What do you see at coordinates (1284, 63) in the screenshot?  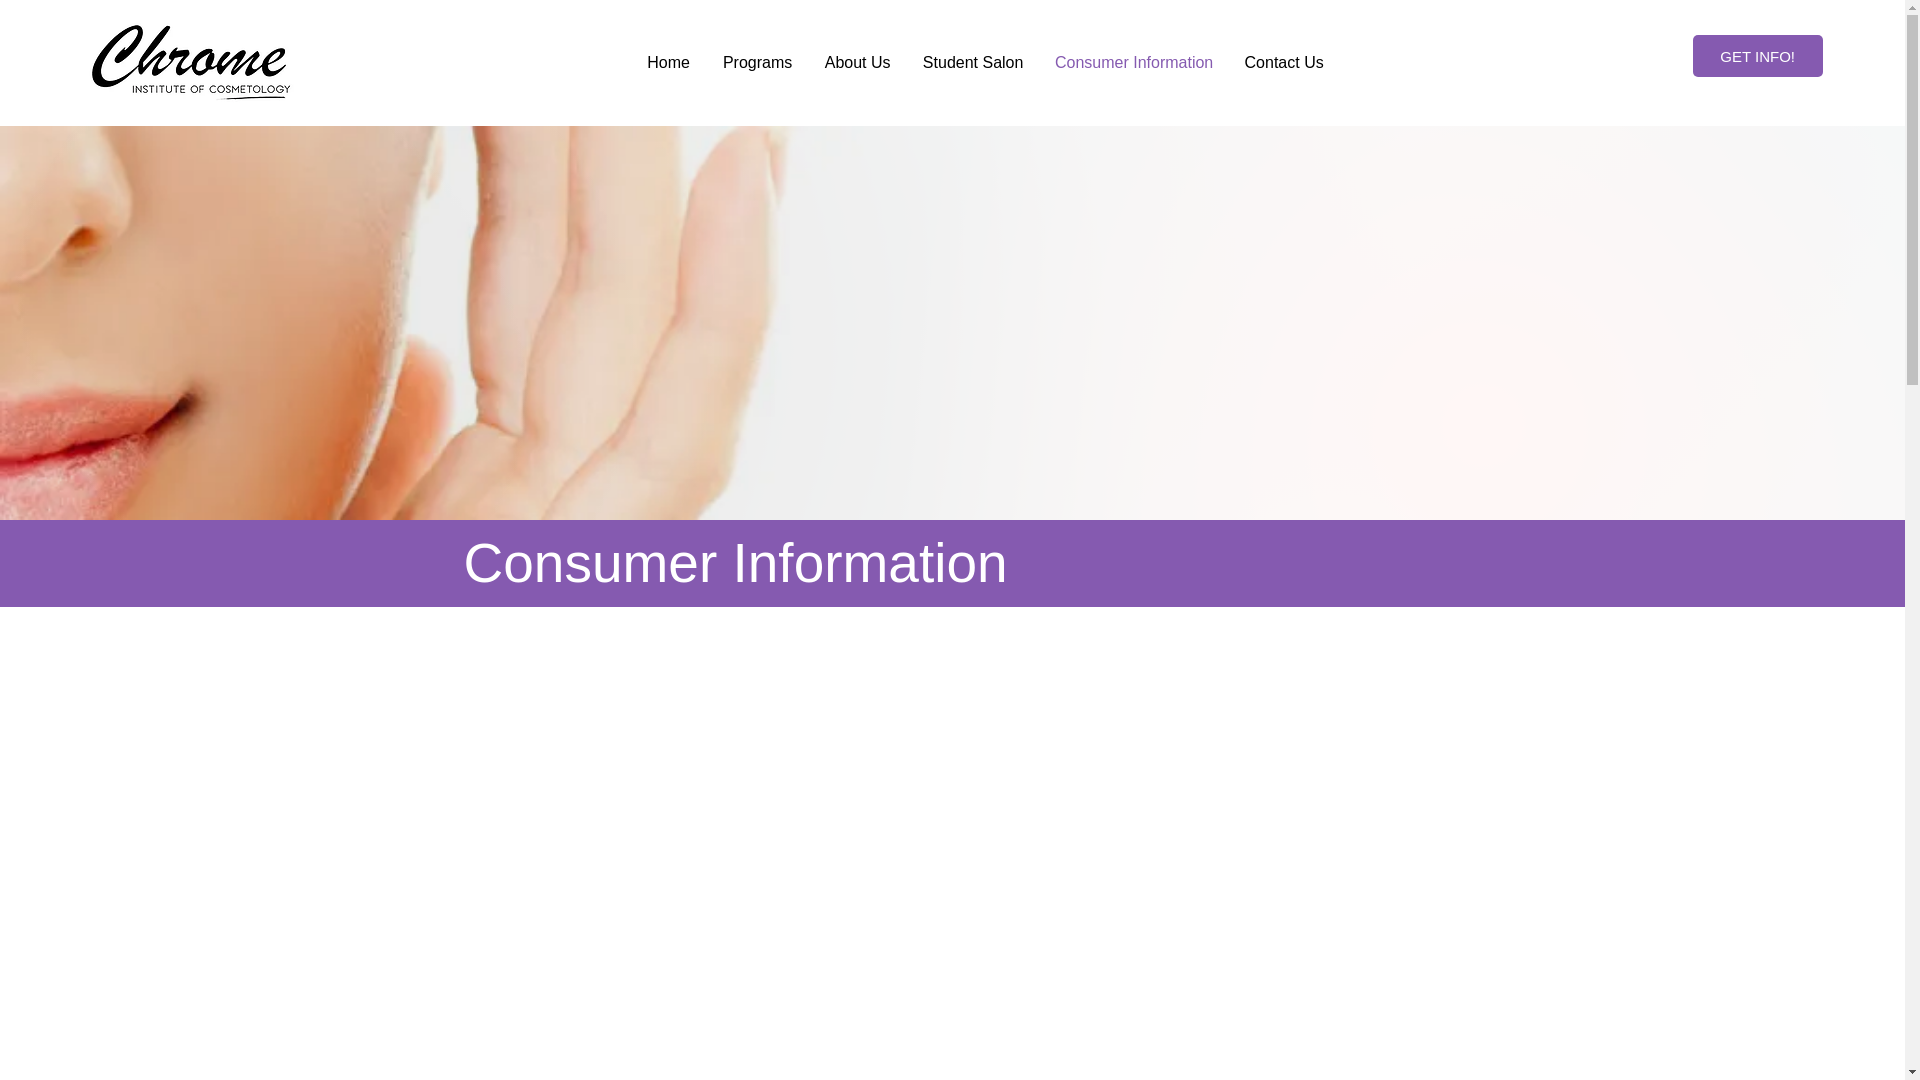 I see `Contact Us` at bounding box center [1284, 63].